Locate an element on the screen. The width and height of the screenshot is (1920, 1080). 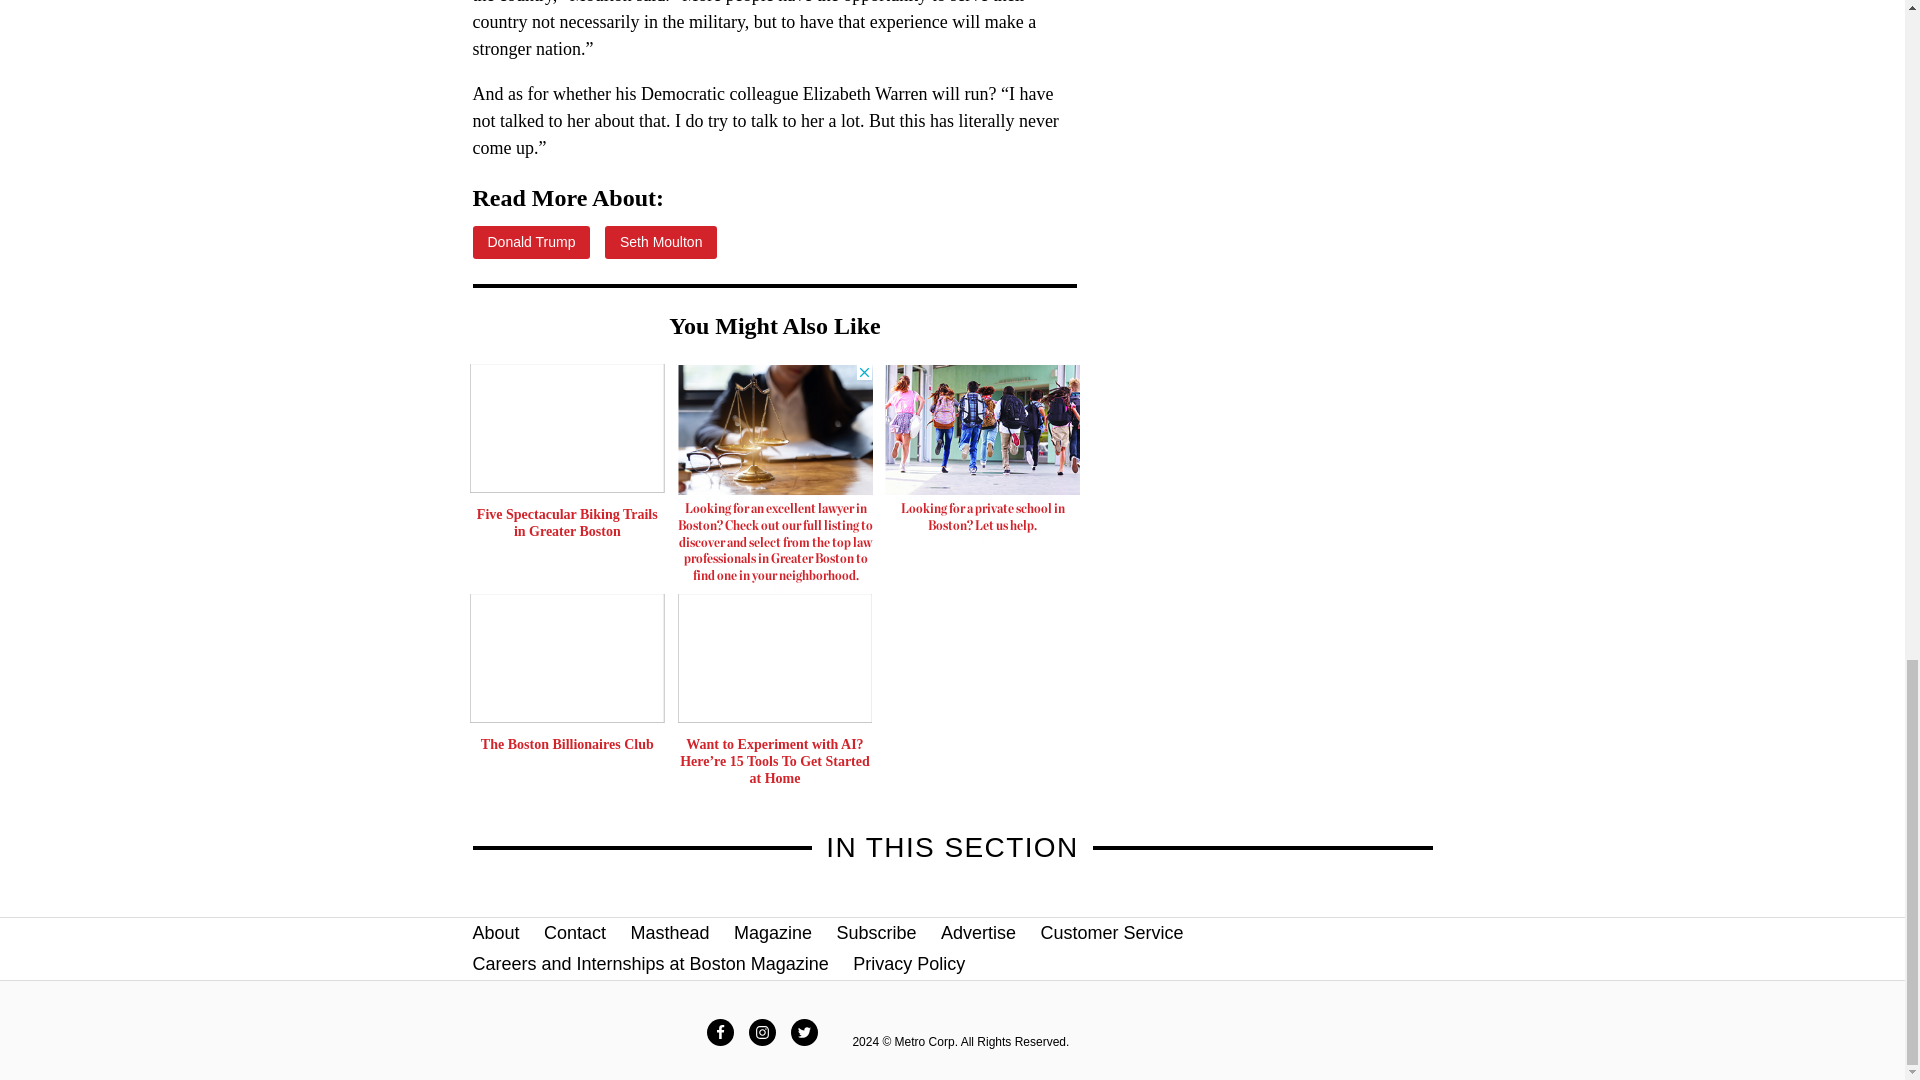
3rd party ad content is located at coordinates (982, 454).